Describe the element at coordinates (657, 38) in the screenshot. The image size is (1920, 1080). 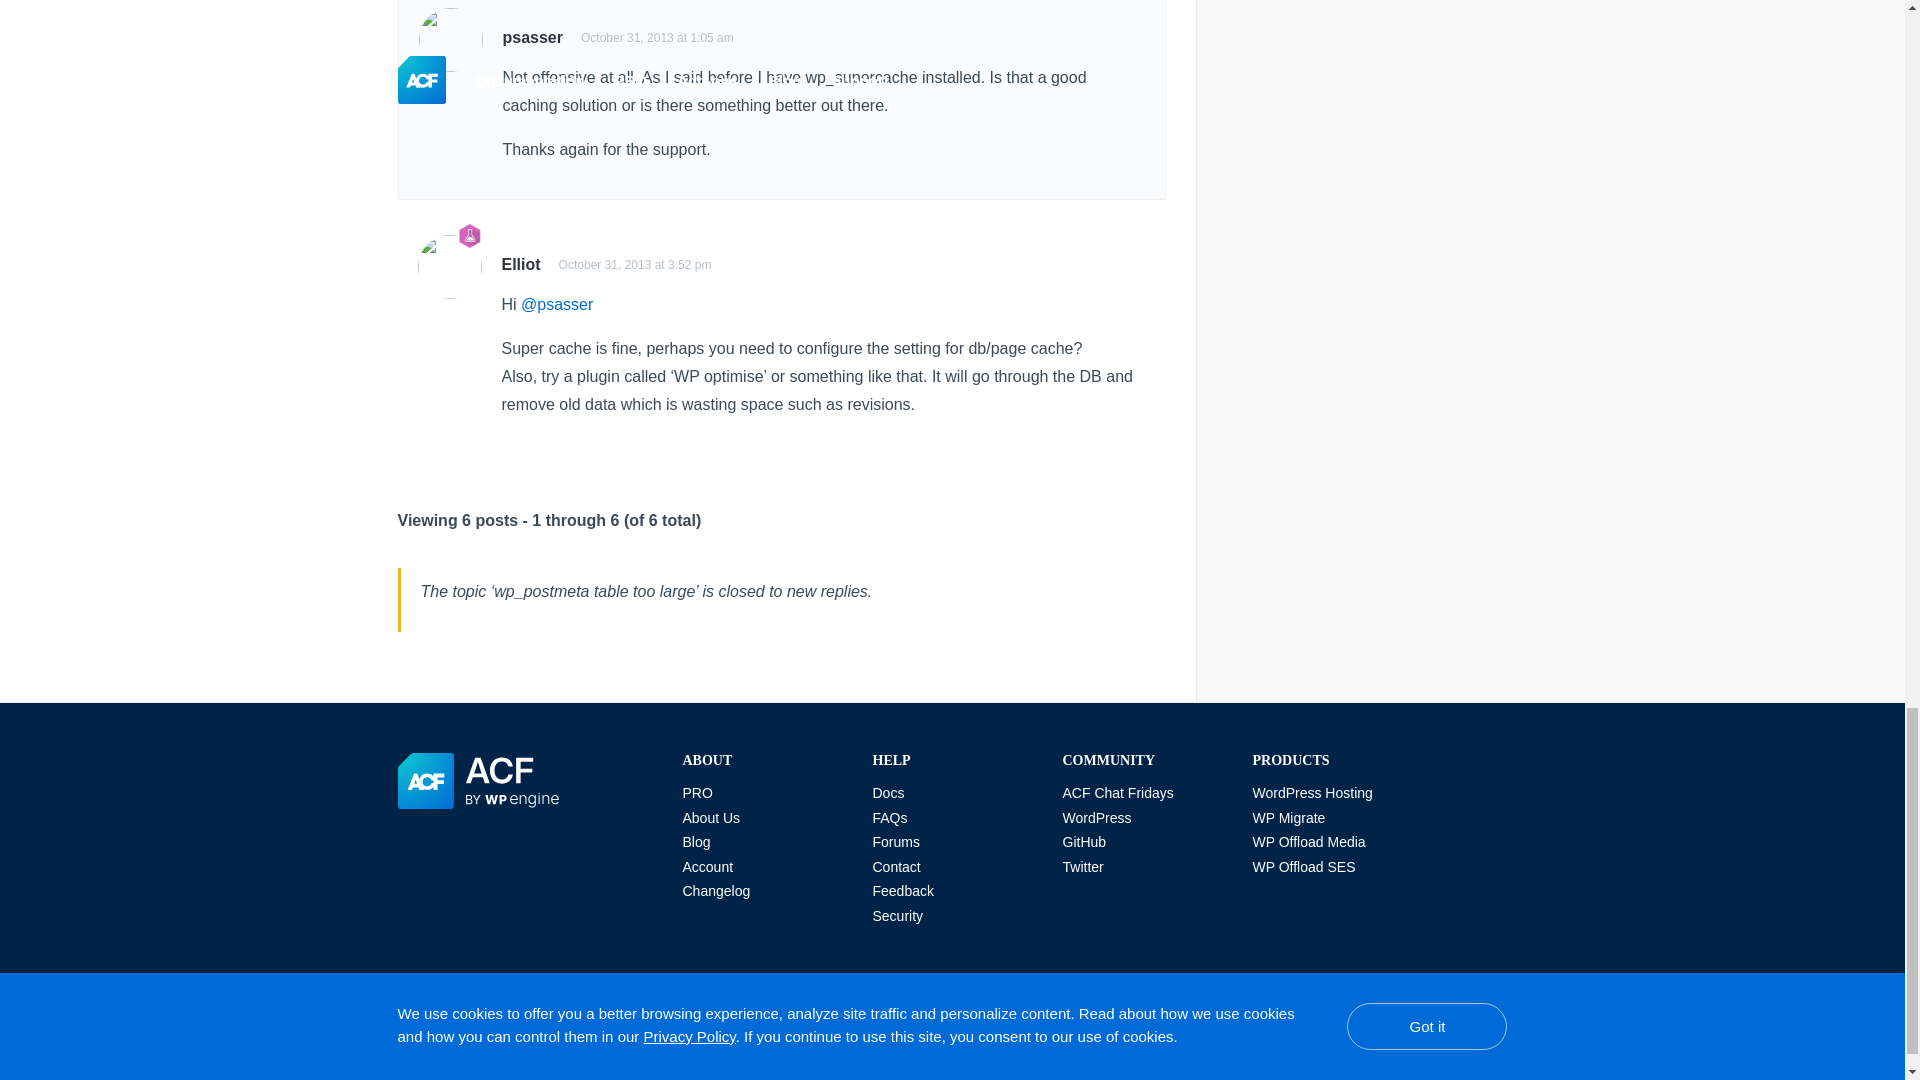
I see `October 31, 2013 at 1:05 am` at that location.